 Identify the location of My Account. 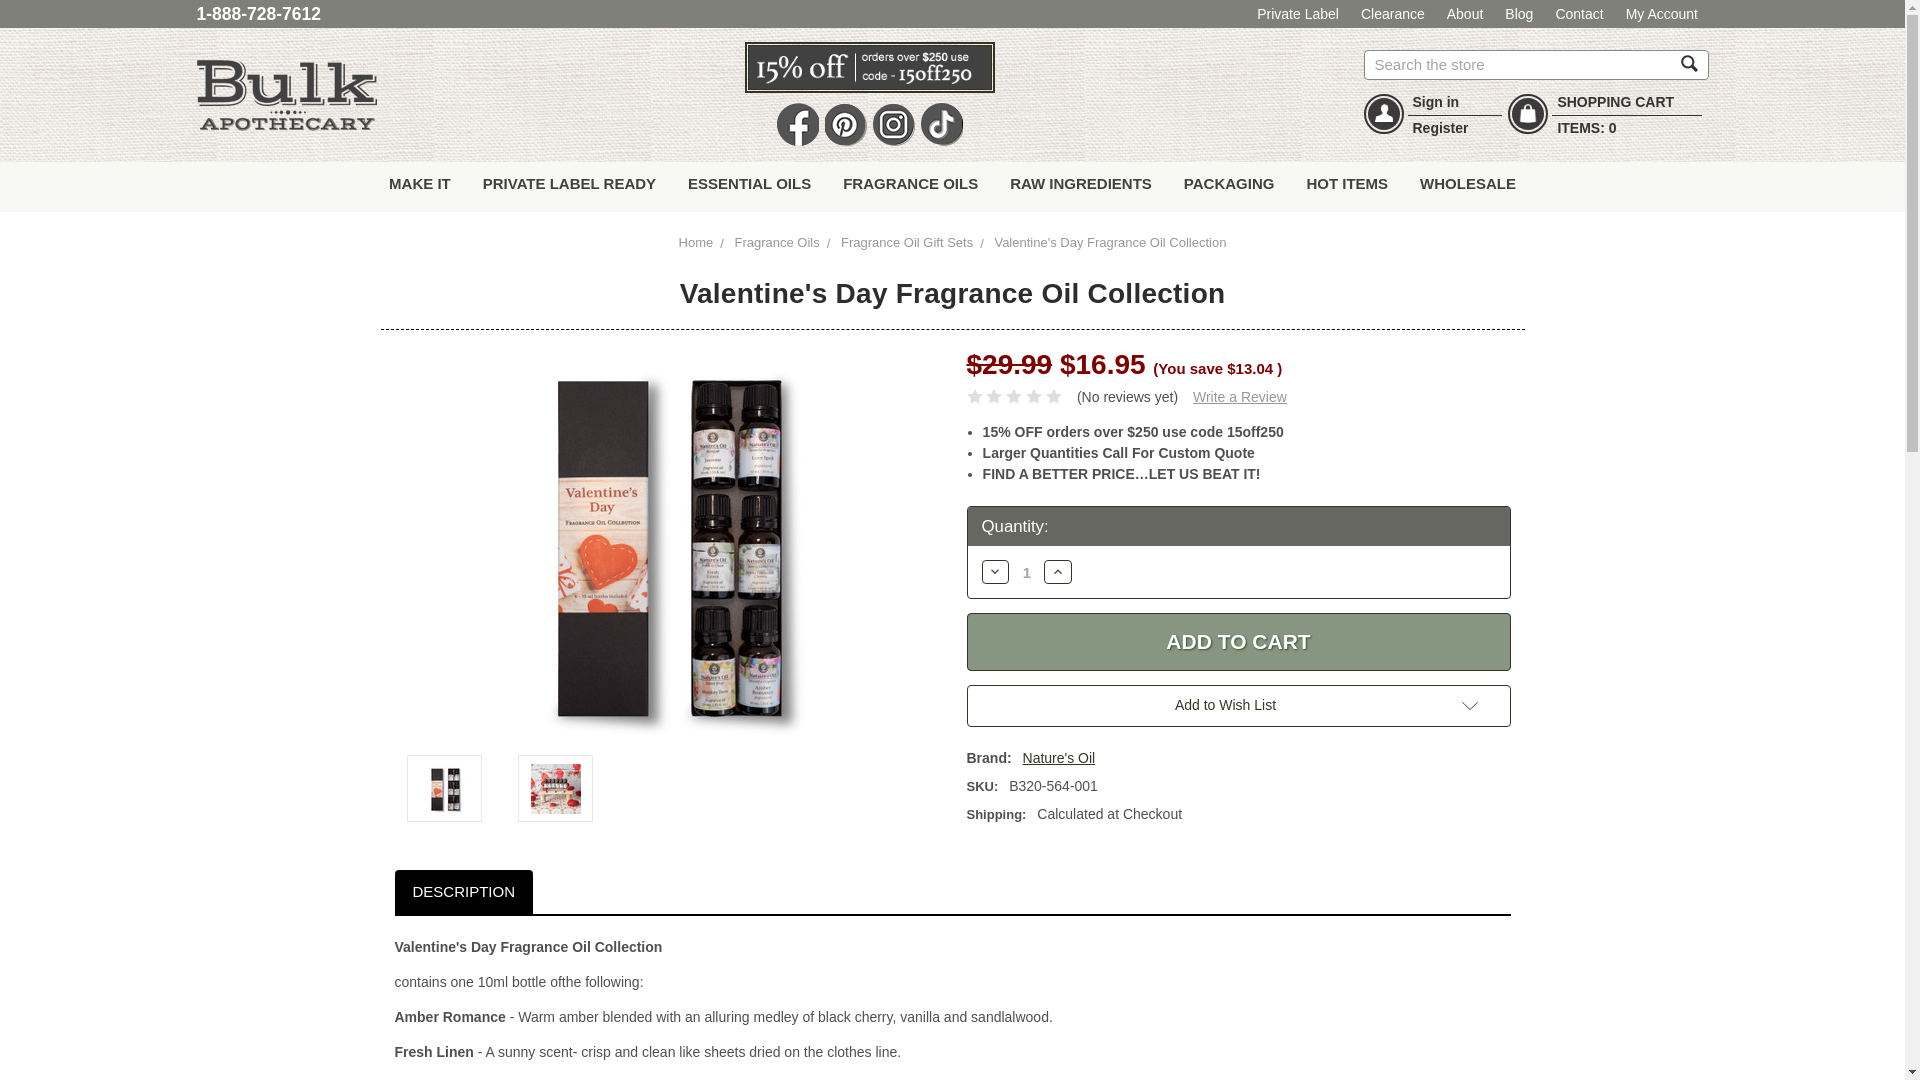
(1661, 14).